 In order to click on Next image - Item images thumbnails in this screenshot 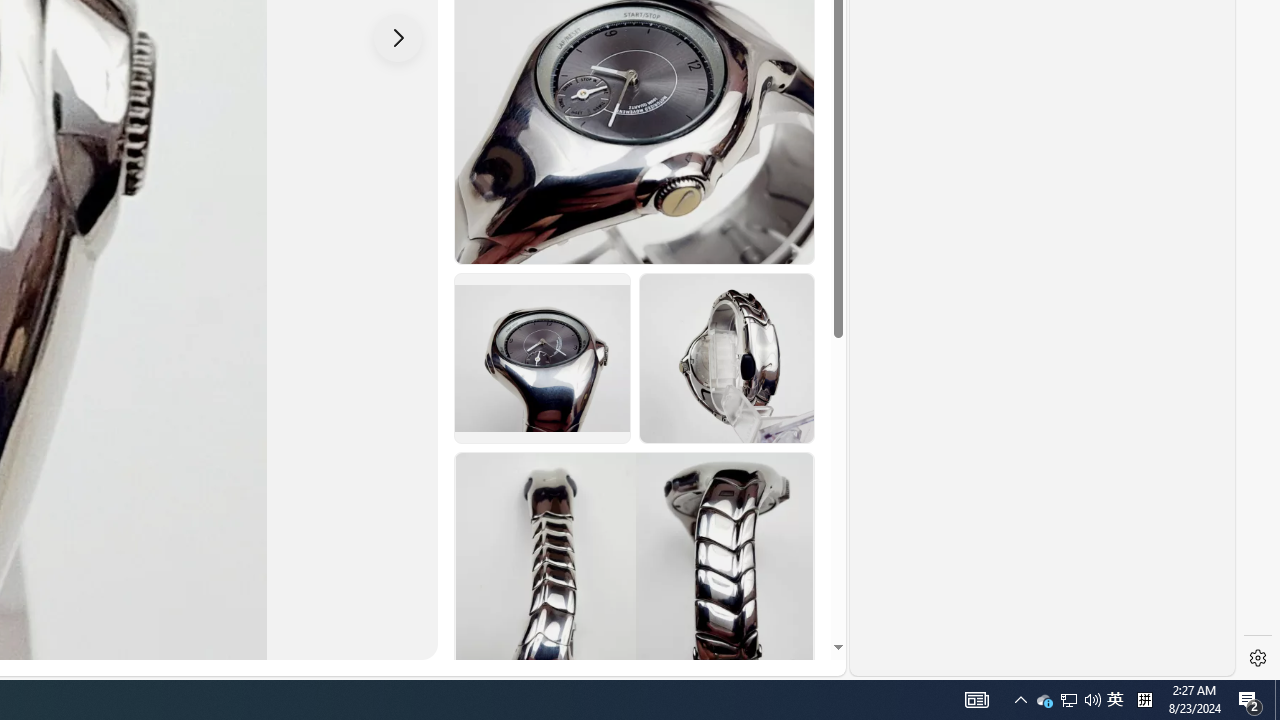, I will do `click(398, 37)`.